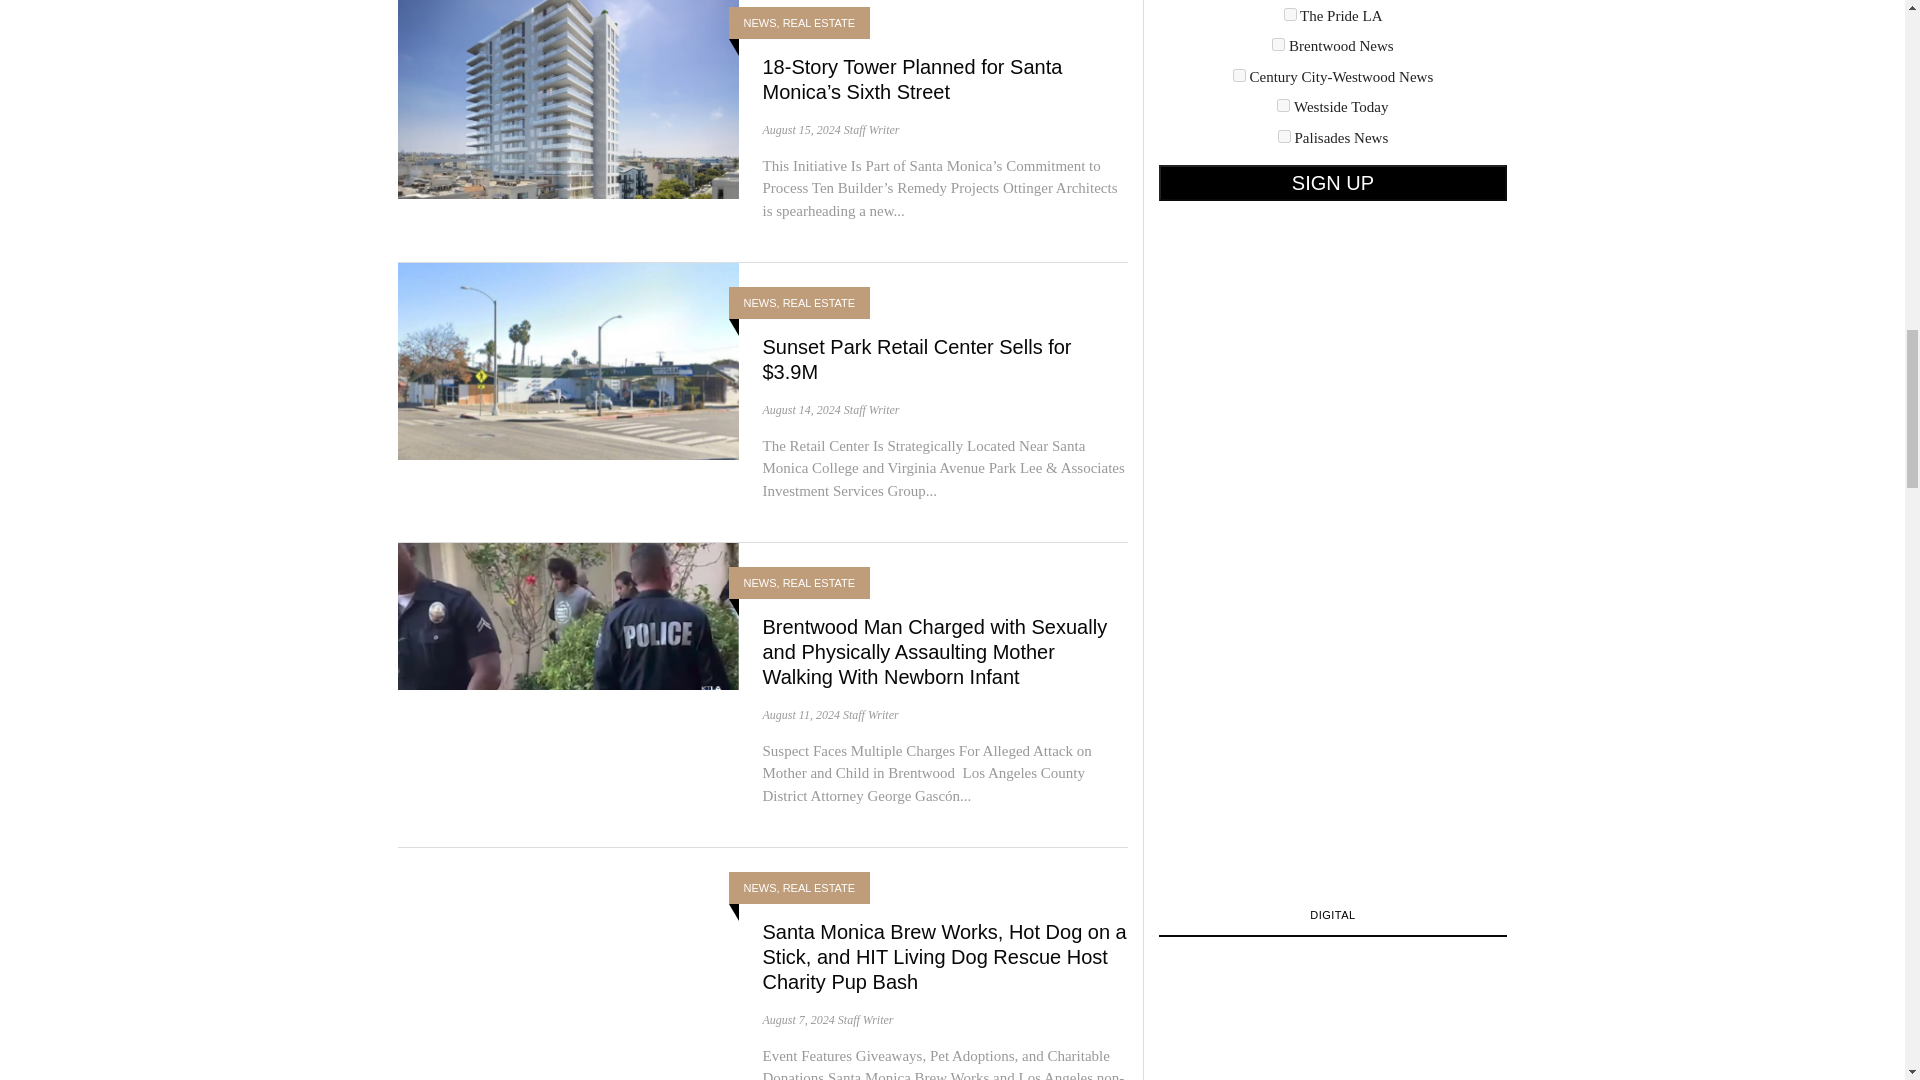  Describe the element at coordinates (1239, 76) in the screenshot. I see `5fac618226` at that location.